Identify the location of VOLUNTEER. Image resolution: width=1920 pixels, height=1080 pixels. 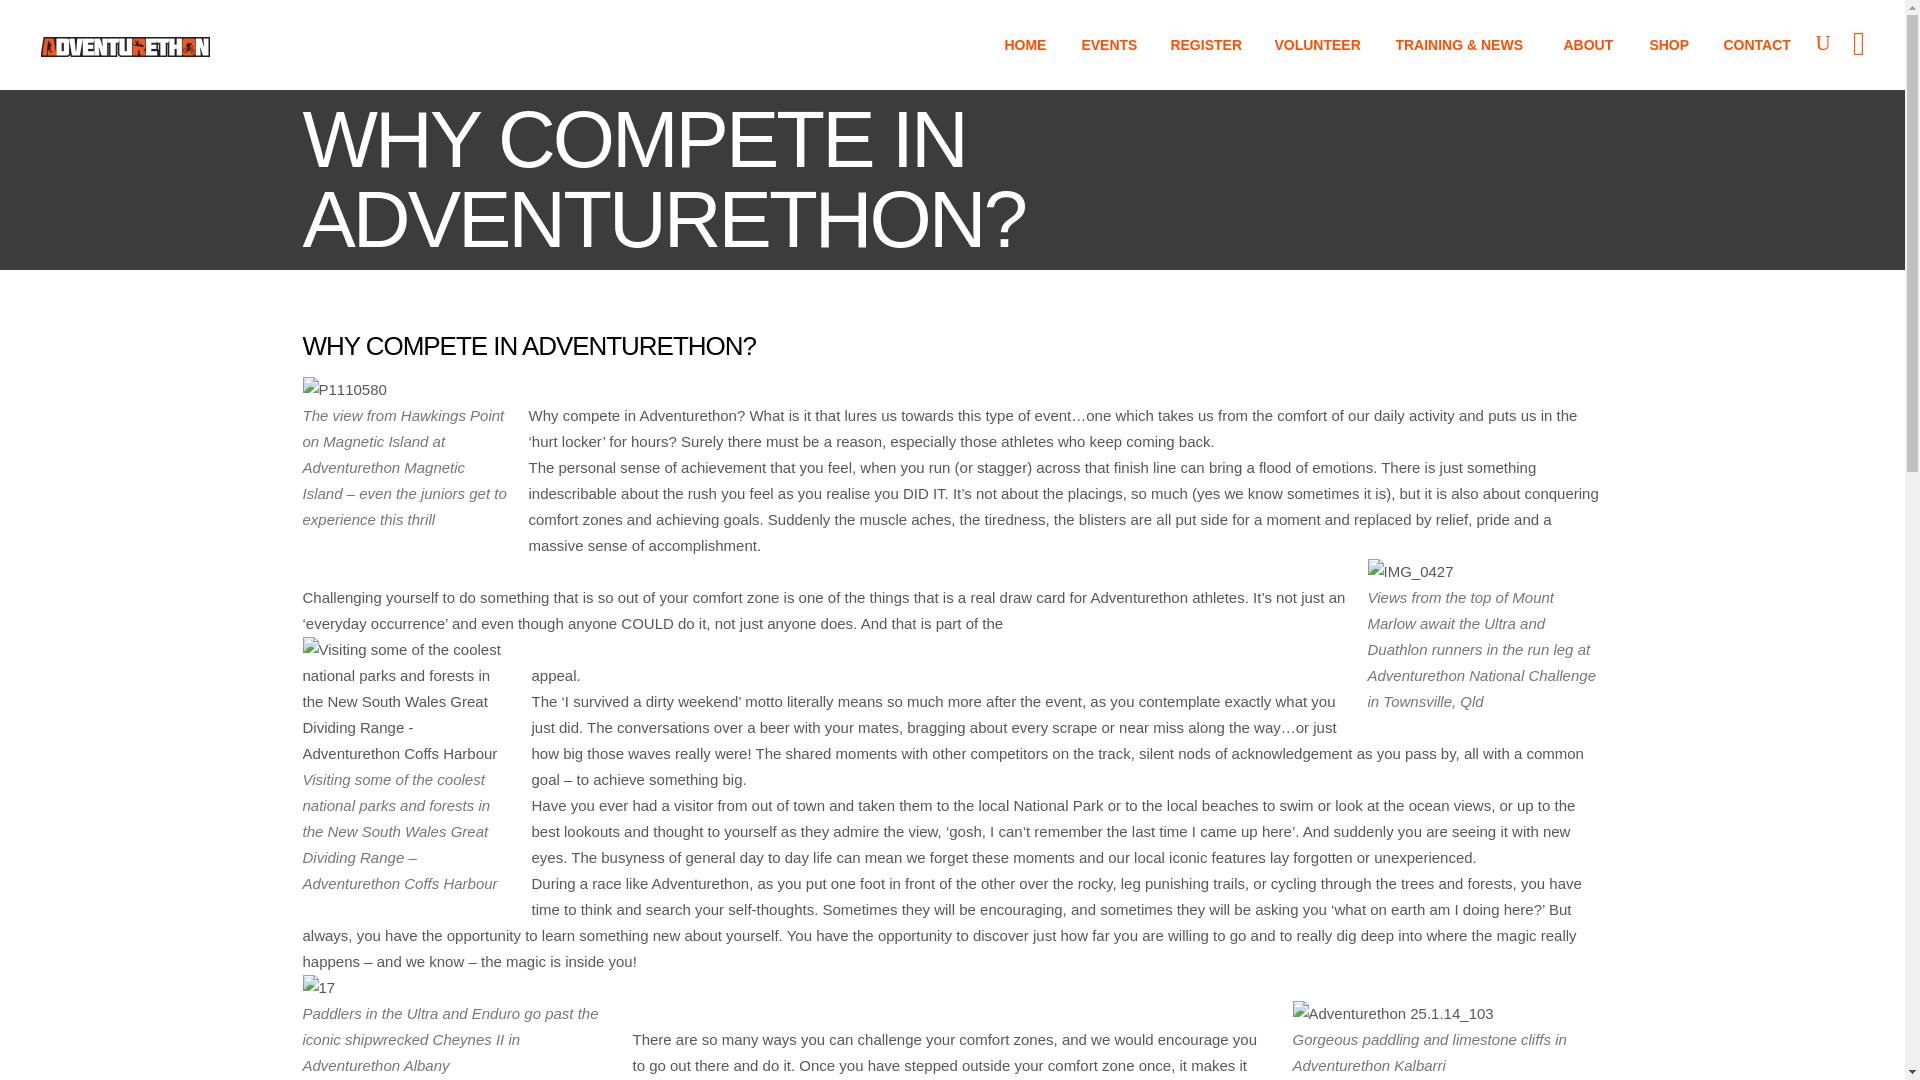
(1318, 44).